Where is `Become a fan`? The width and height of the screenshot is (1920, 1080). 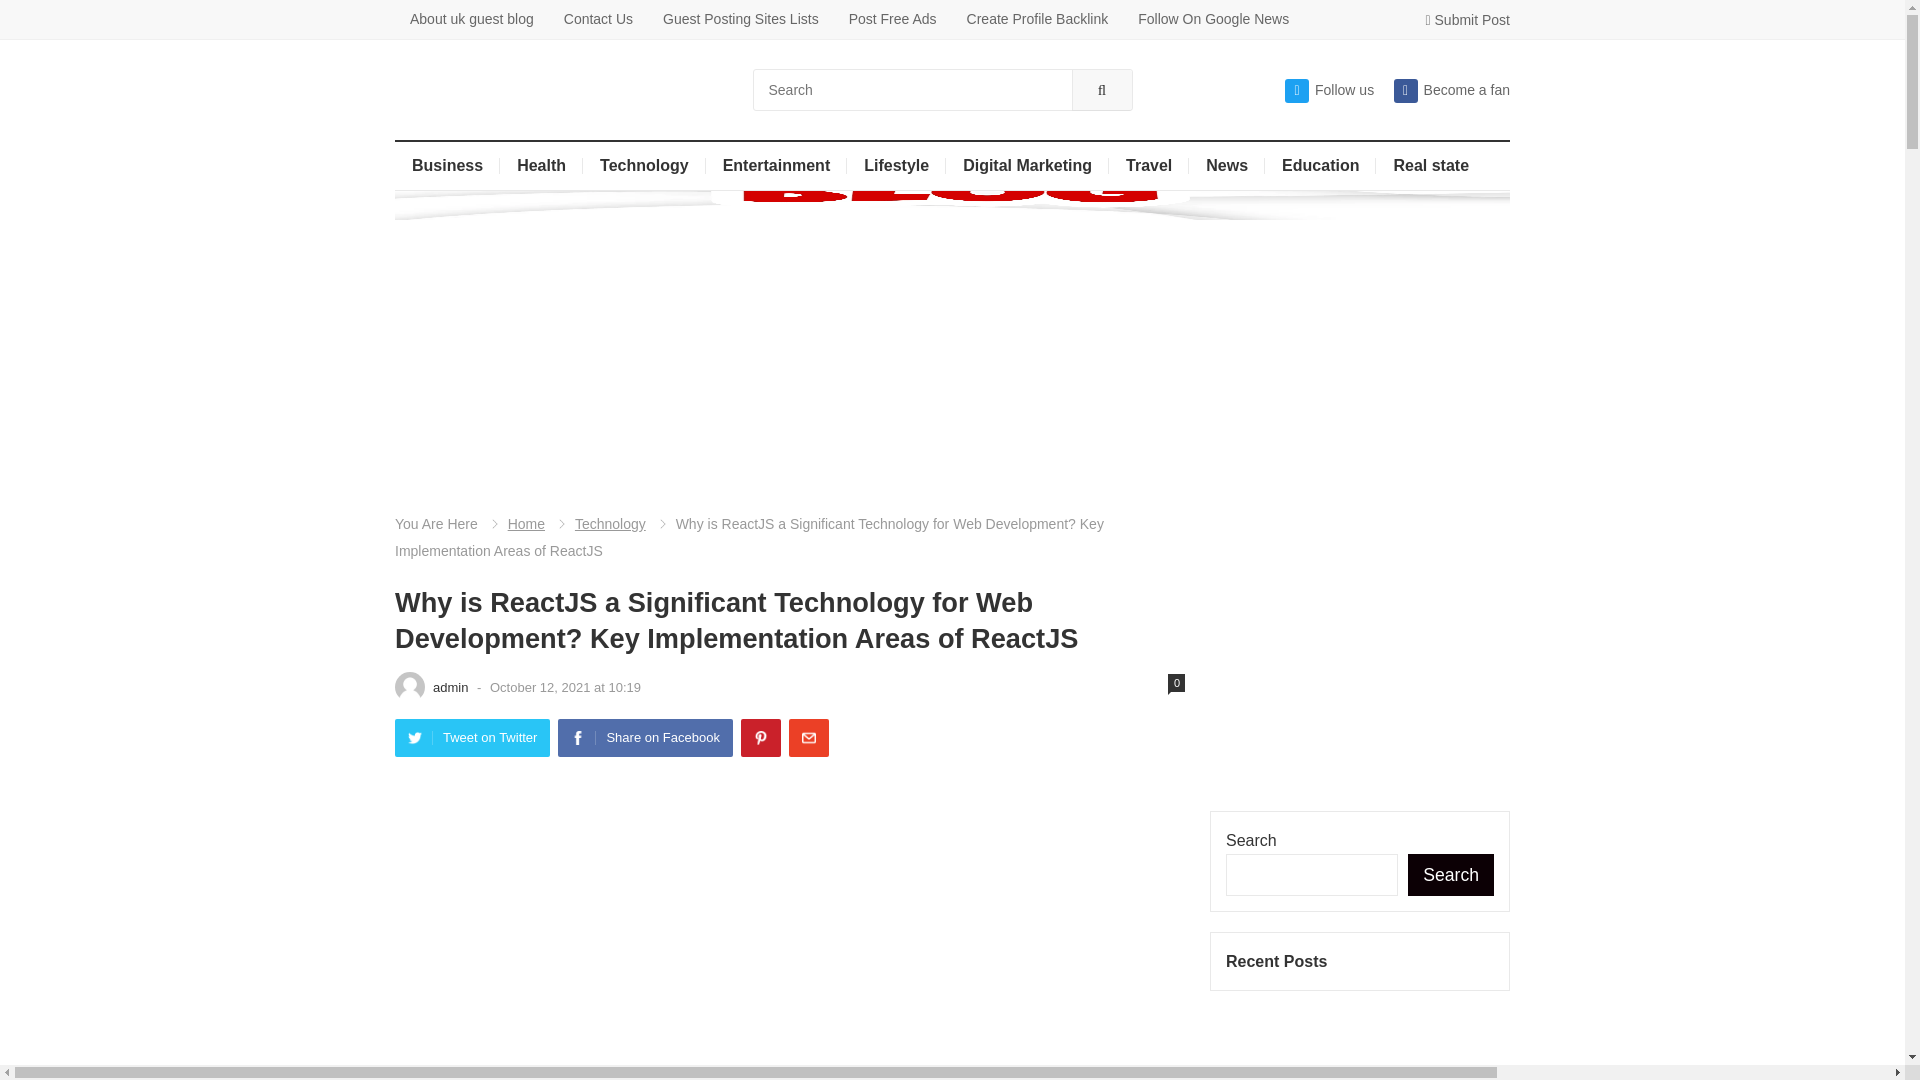
Become a fan is located at coordinates (1451, 90).